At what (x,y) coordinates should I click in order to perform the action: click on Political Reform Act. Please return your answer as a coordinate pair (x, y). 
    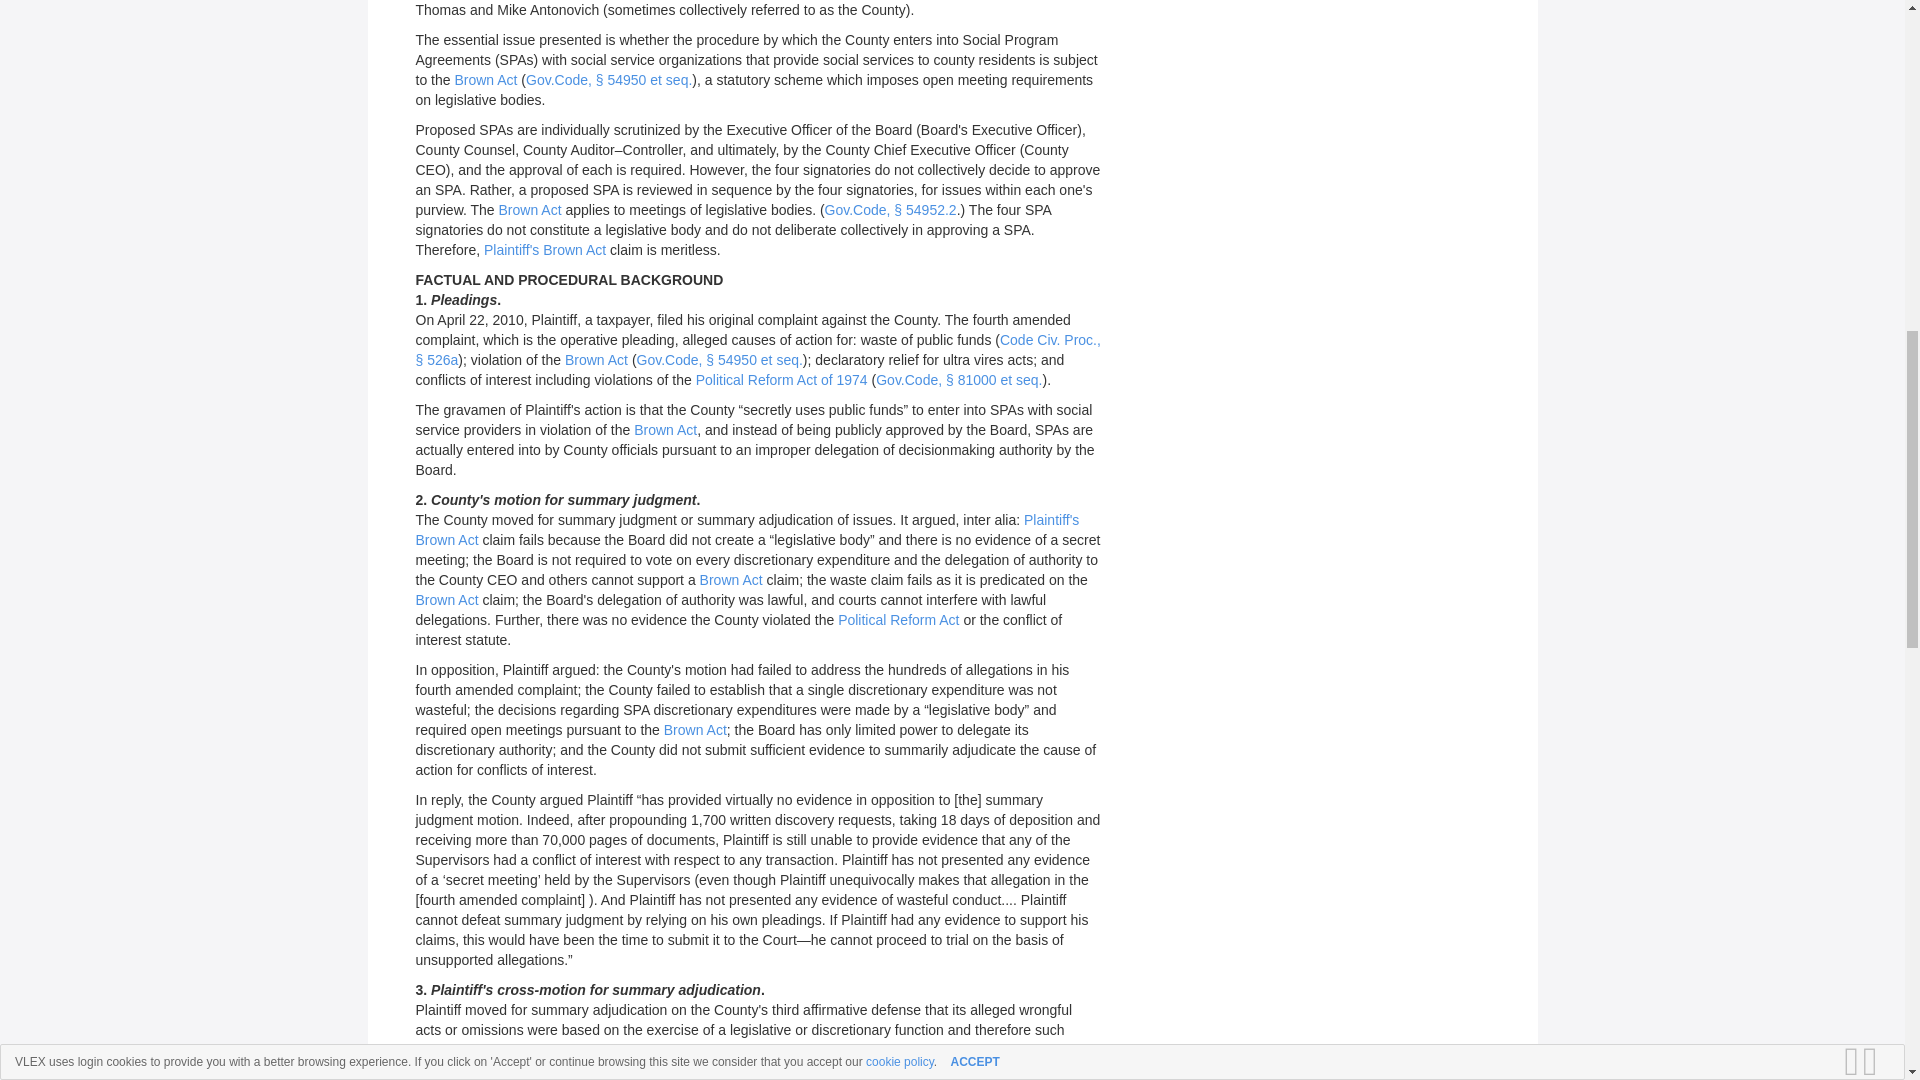
    Looking at the image, I should click on (898, 620).